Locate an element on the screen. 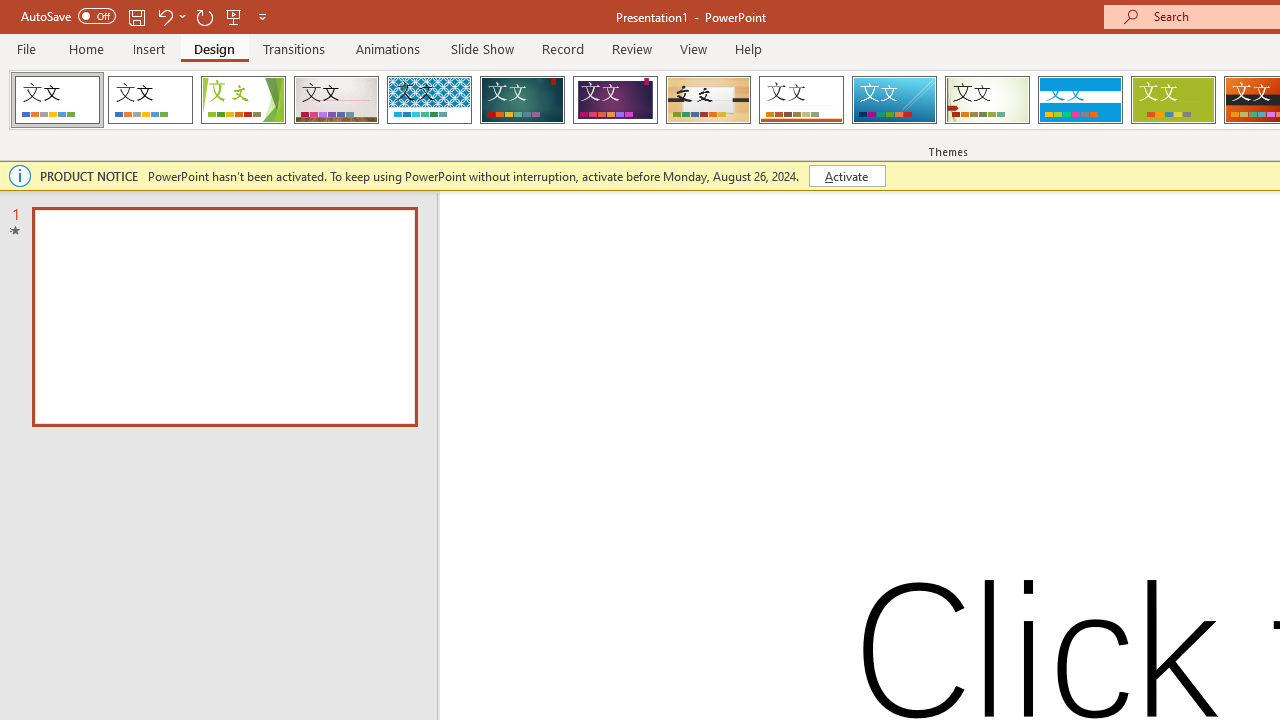 The height and width of the screenshot is (720, 1280). Banded is located at coordinates (1080, 100).